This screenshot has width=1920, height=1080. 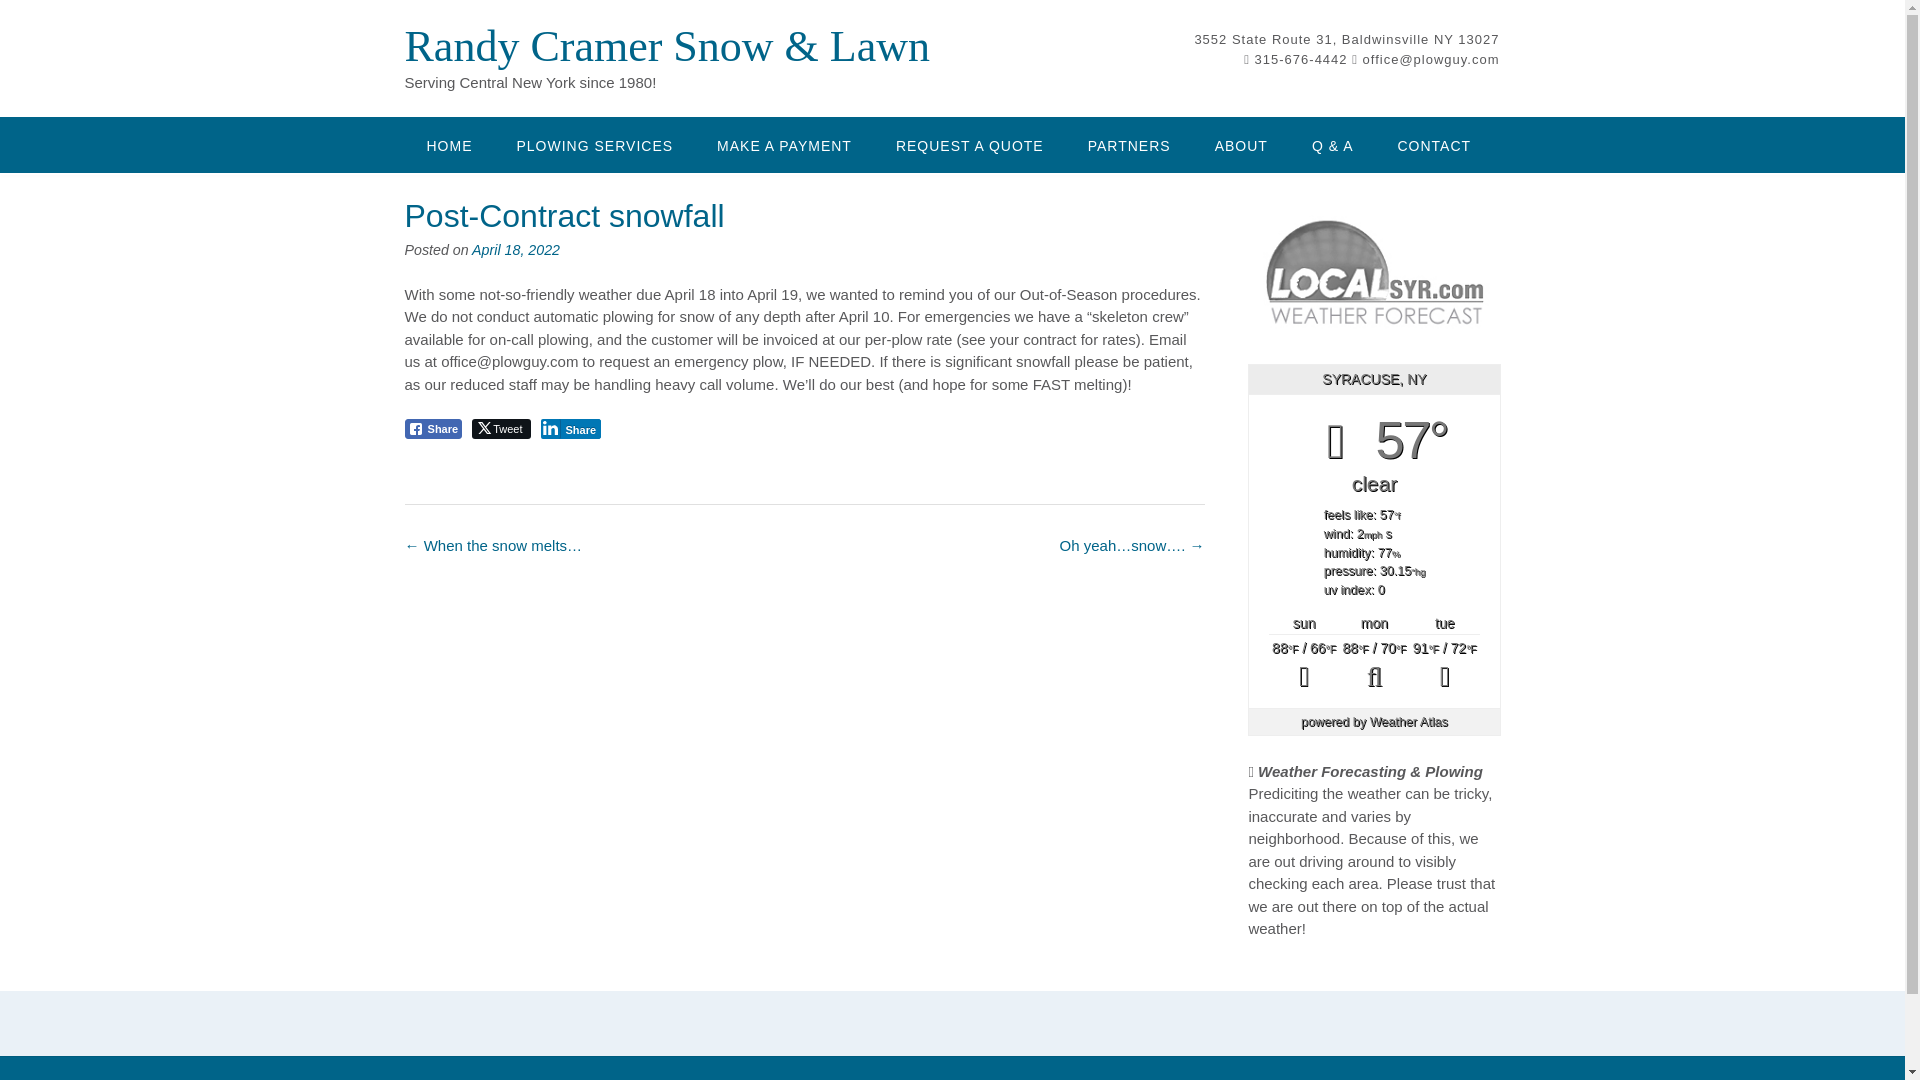 What do you see at coordinates (448, 144) in the screenshot?
I see `HOME` at bounding box center [448, 144].